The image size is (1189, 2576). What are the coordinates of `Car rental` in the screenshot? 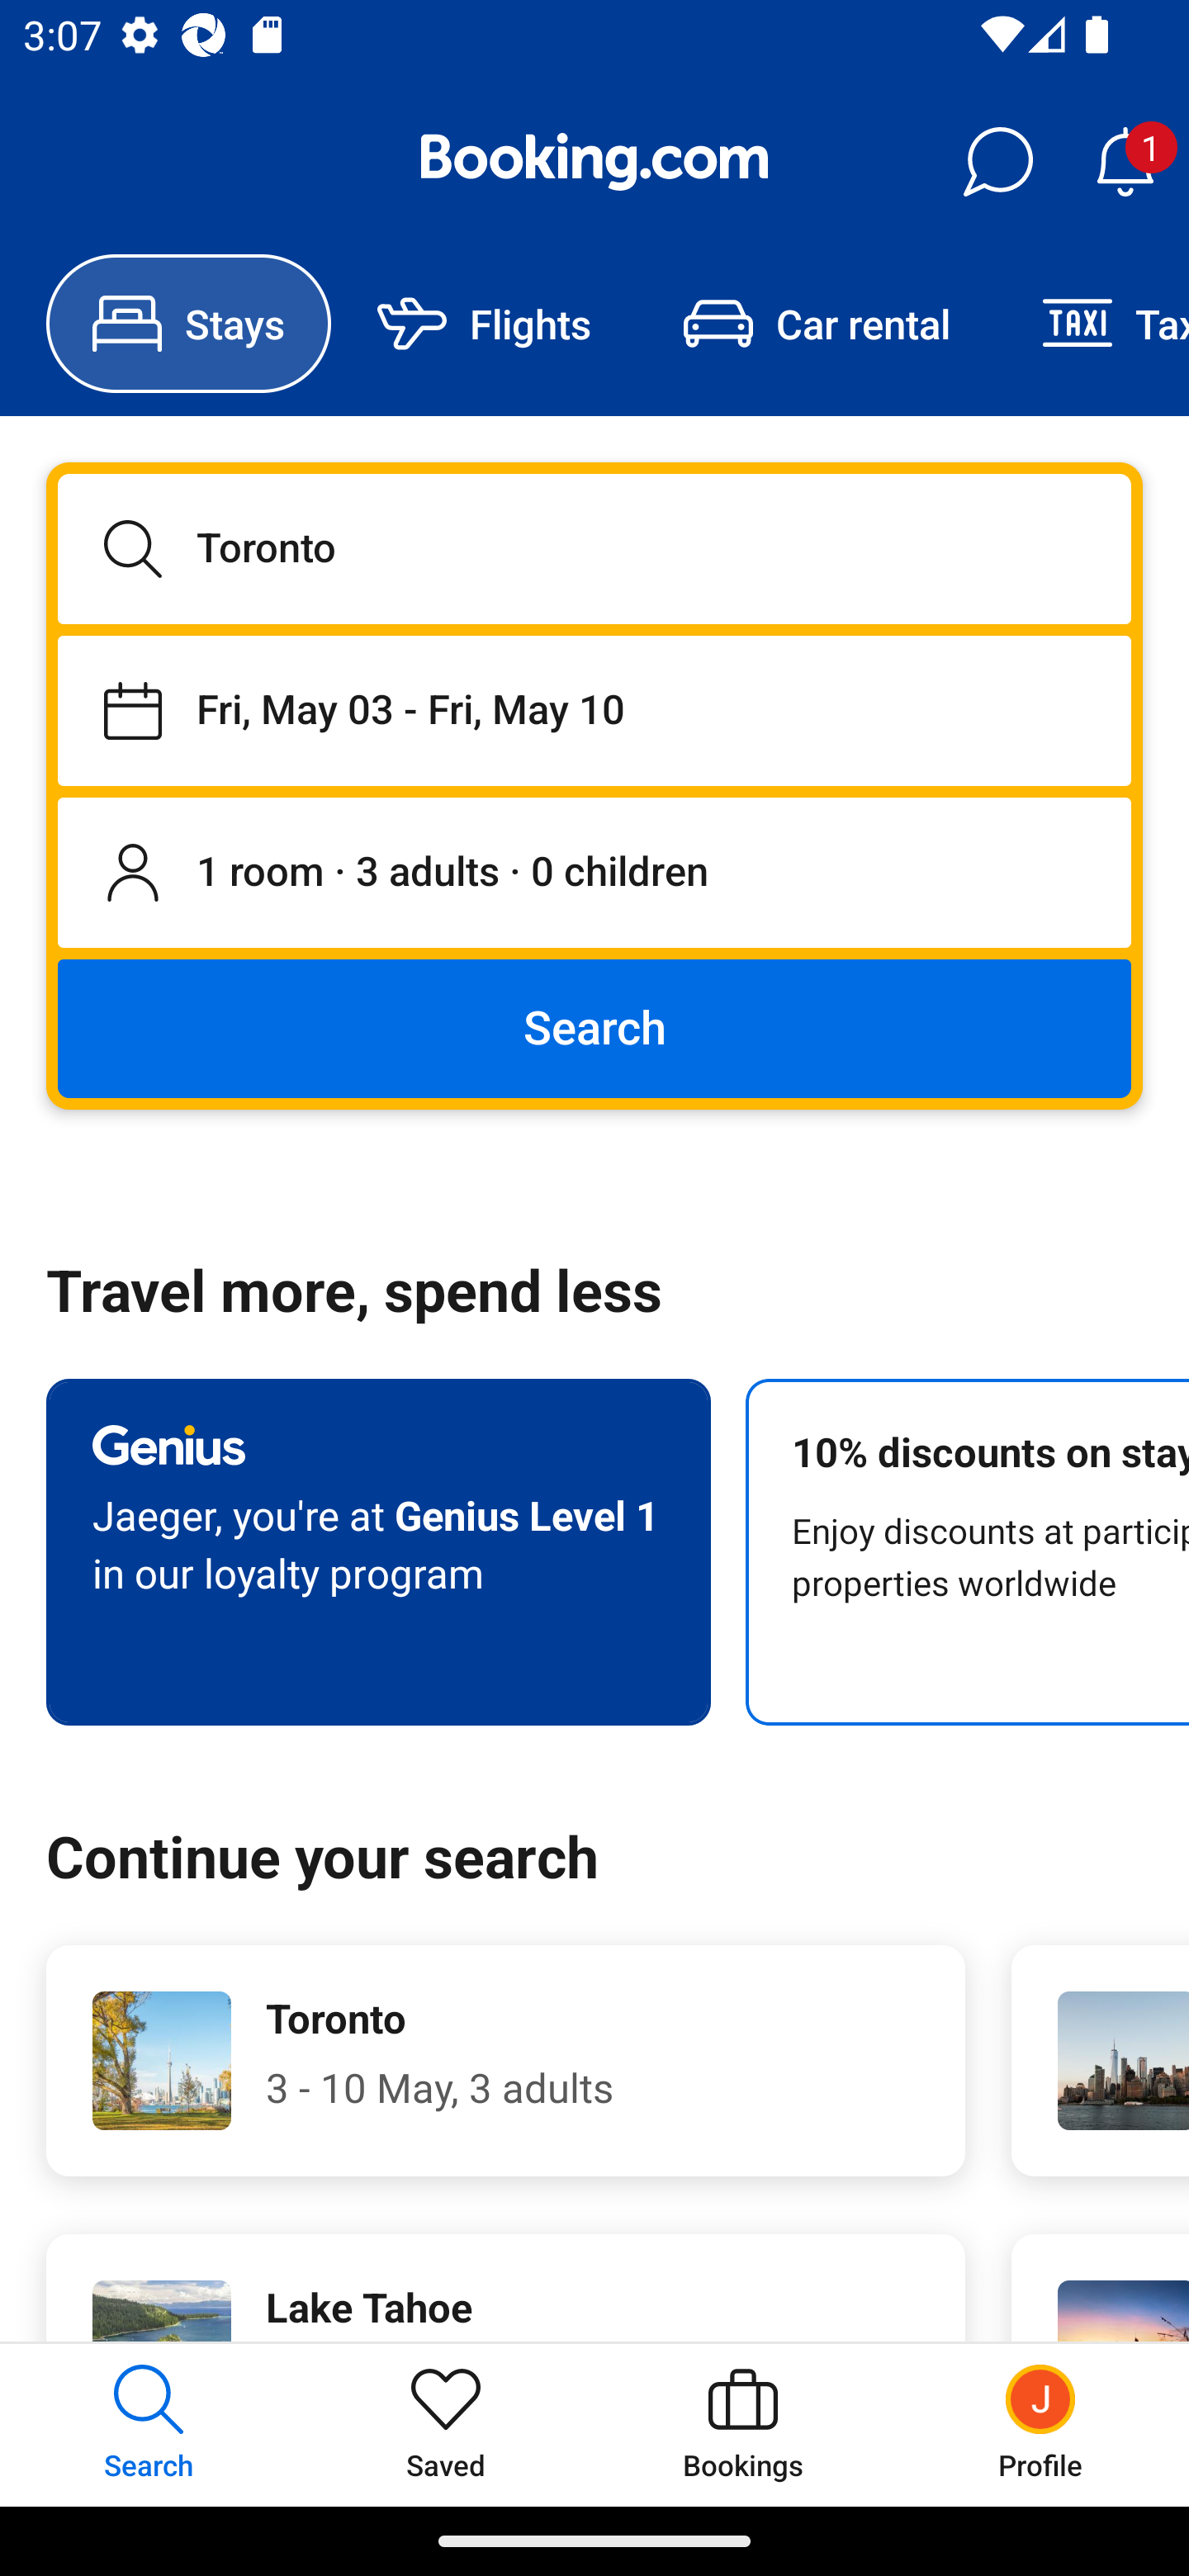 It's located at (816, 324).